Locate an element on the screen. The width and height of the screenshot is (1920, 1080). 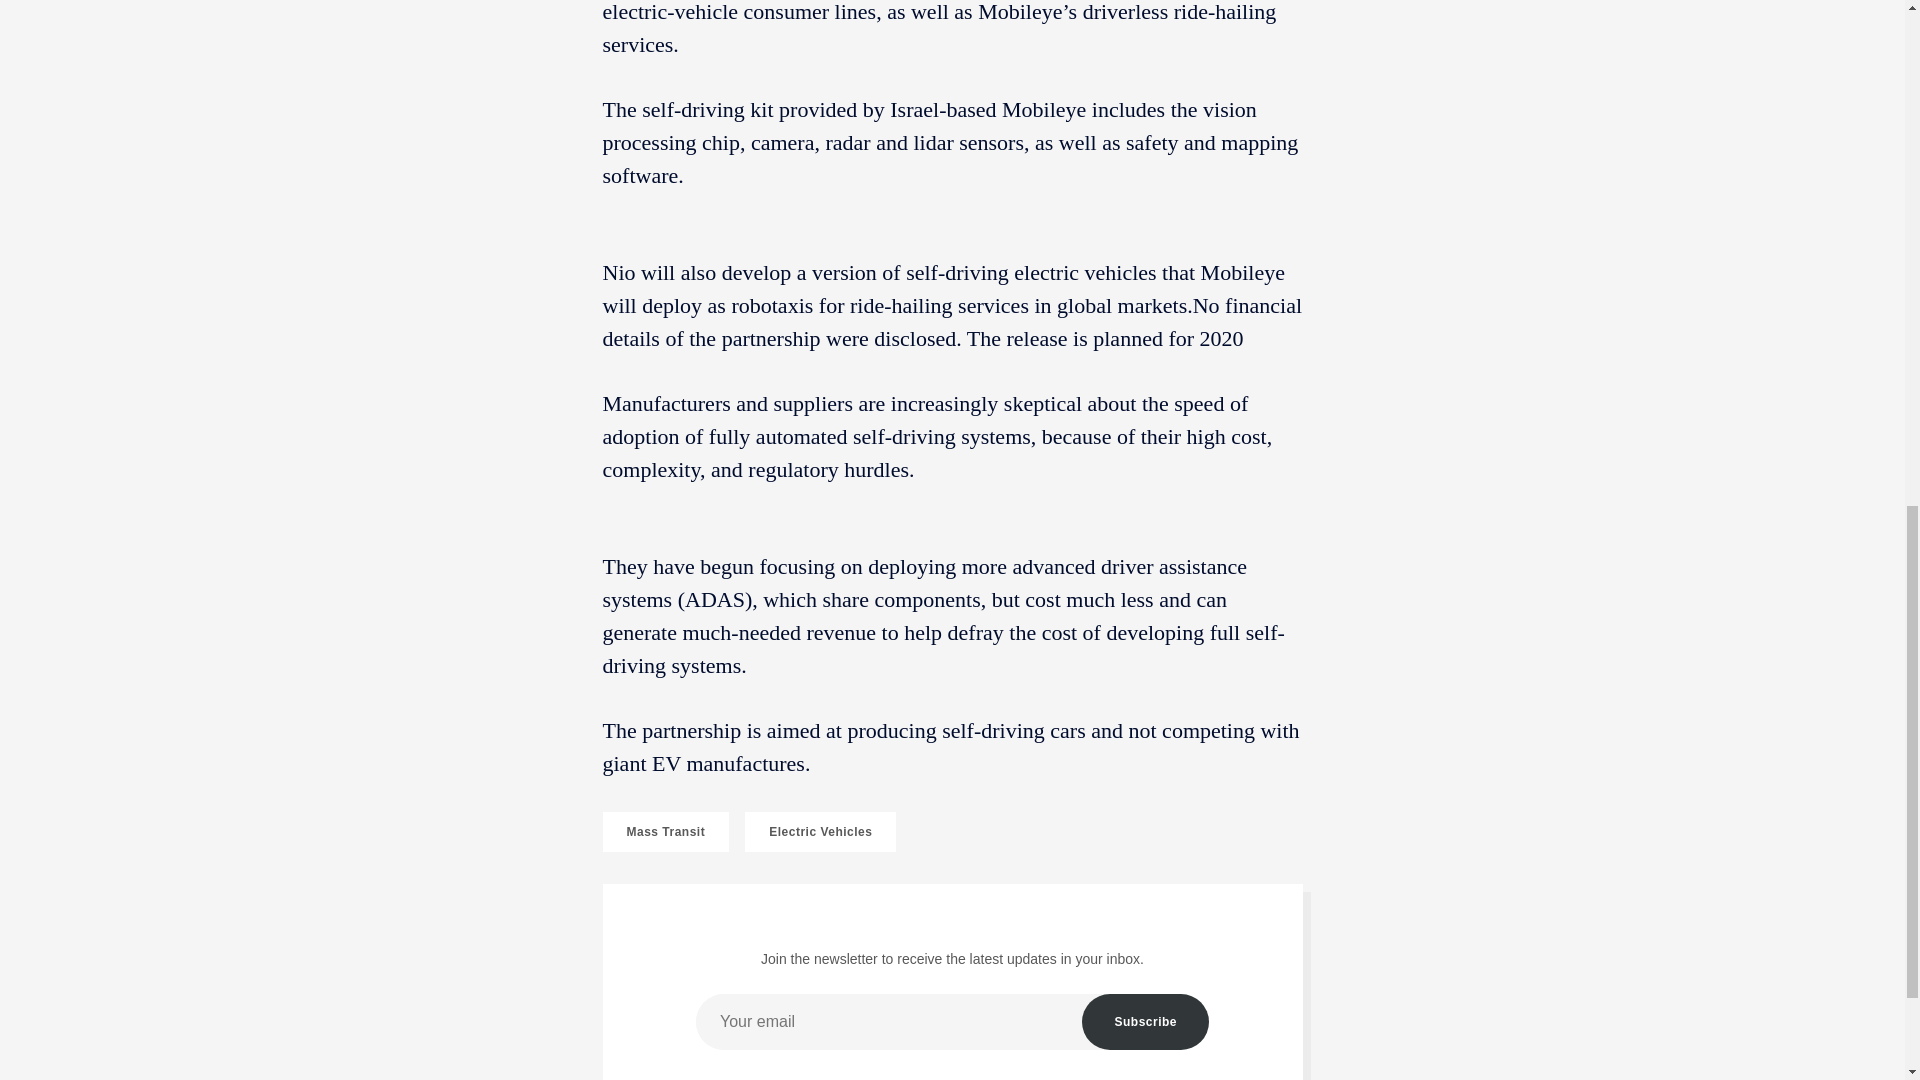
Subscribe is located at coordinates (1146, 1021).